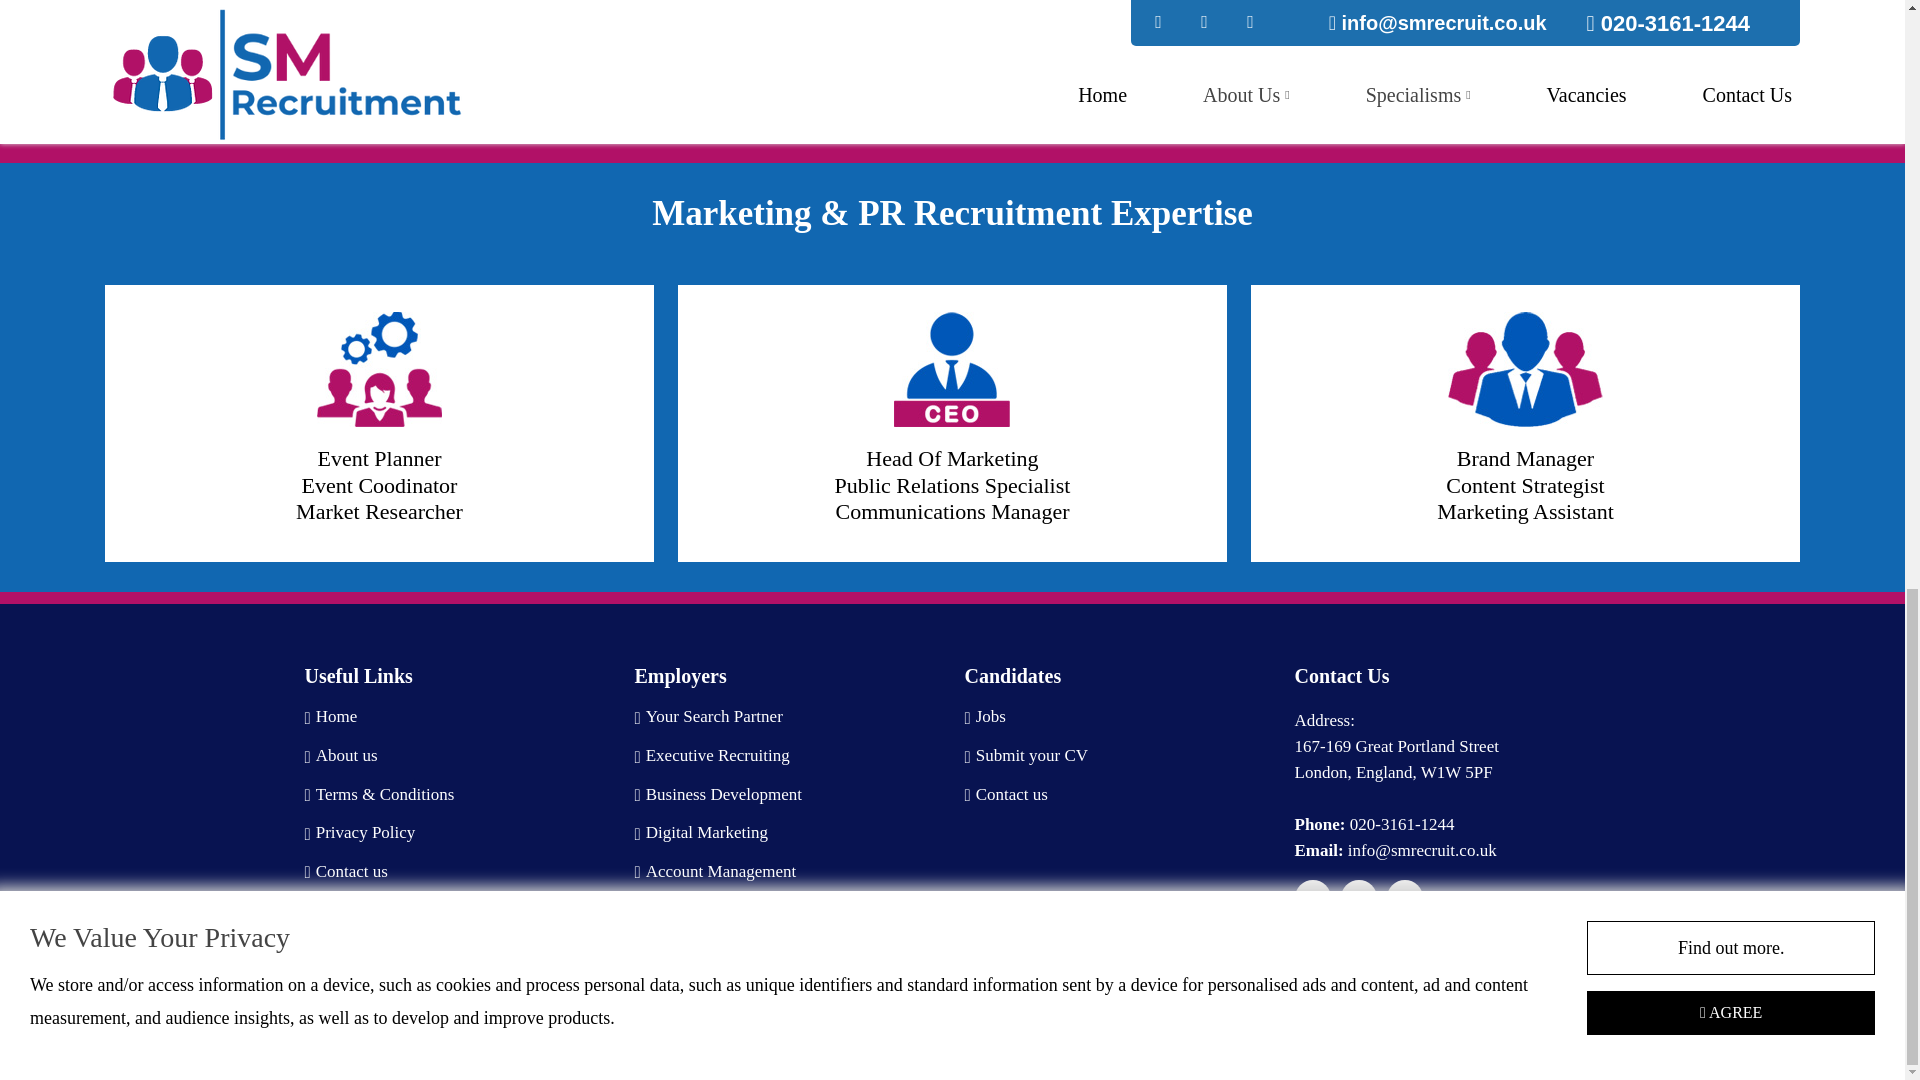 The image size is (1920, 1080). What do you see at coordinates (340, 756) in the screenshot?
I see `About us` at bounding box center [340, 756].